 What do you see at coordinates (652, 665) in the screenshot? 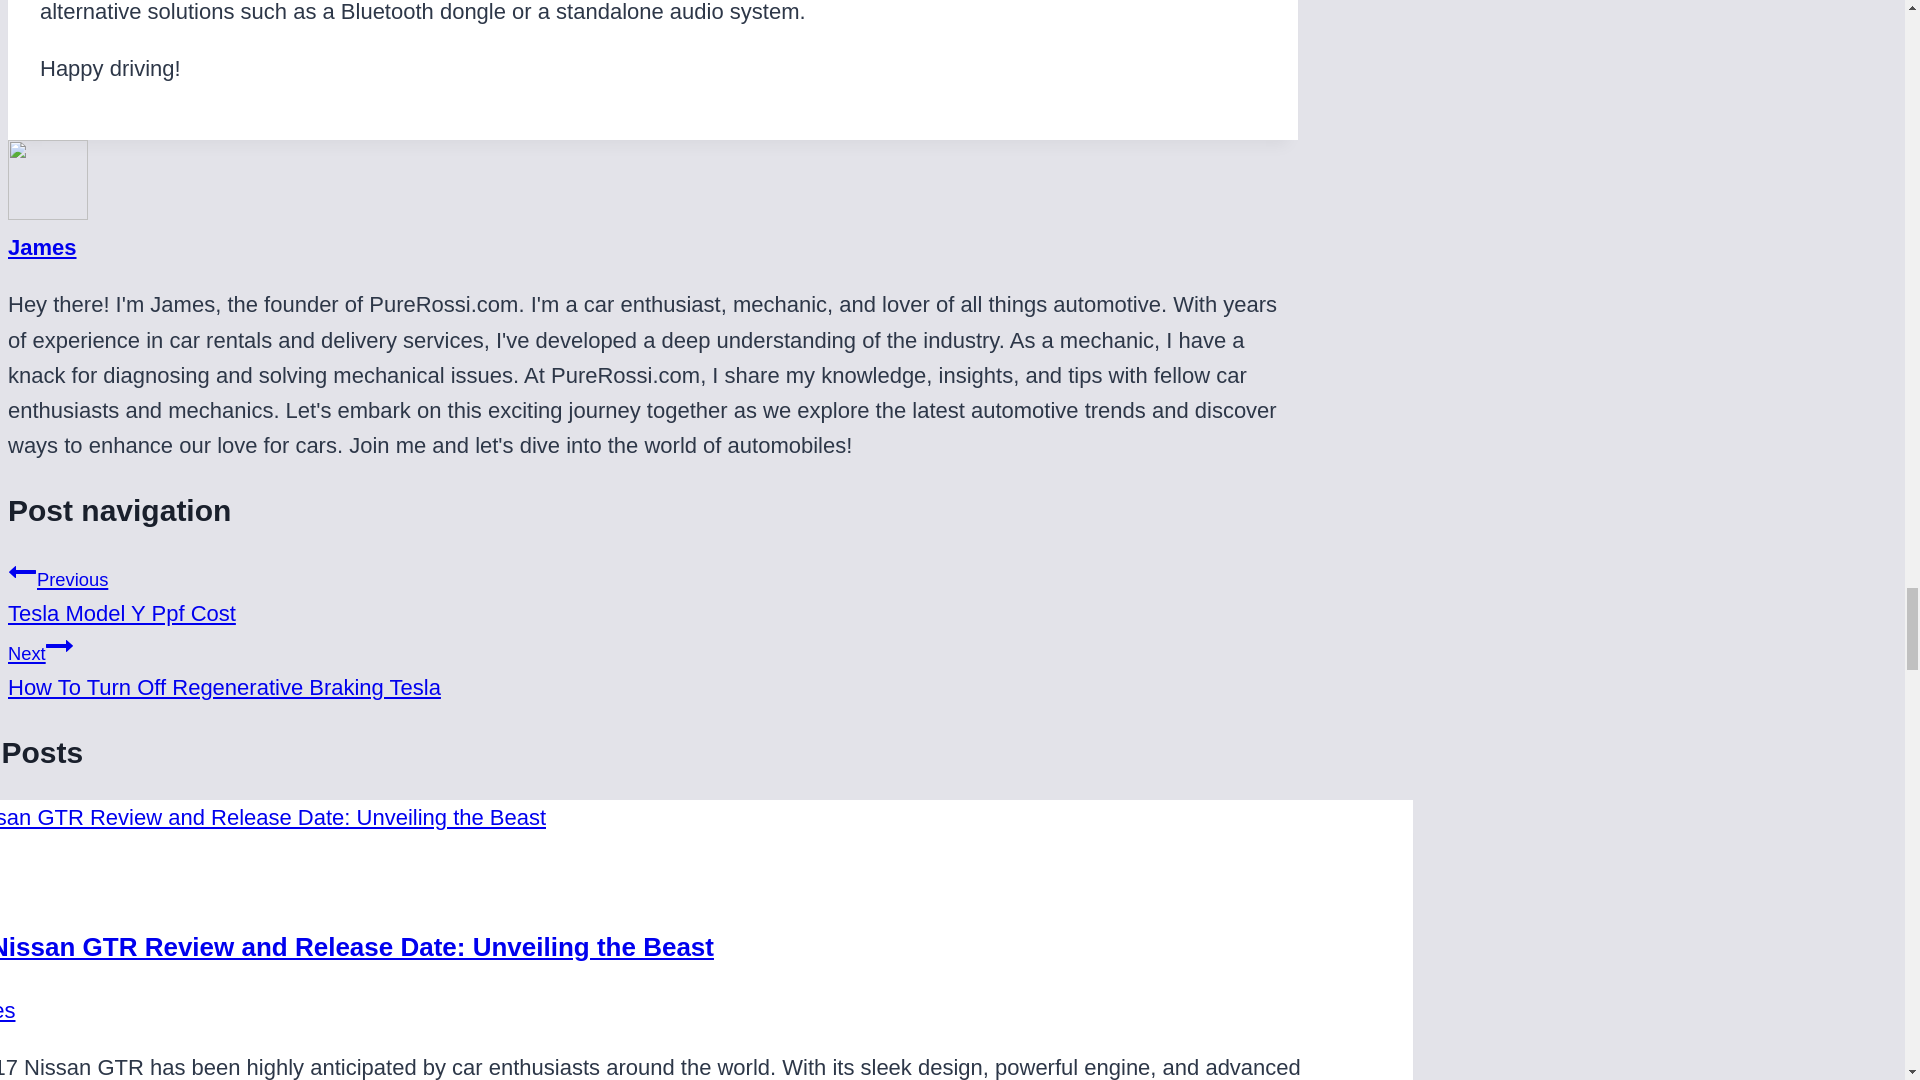
I see `Continue` at bounding box center [652, 665].